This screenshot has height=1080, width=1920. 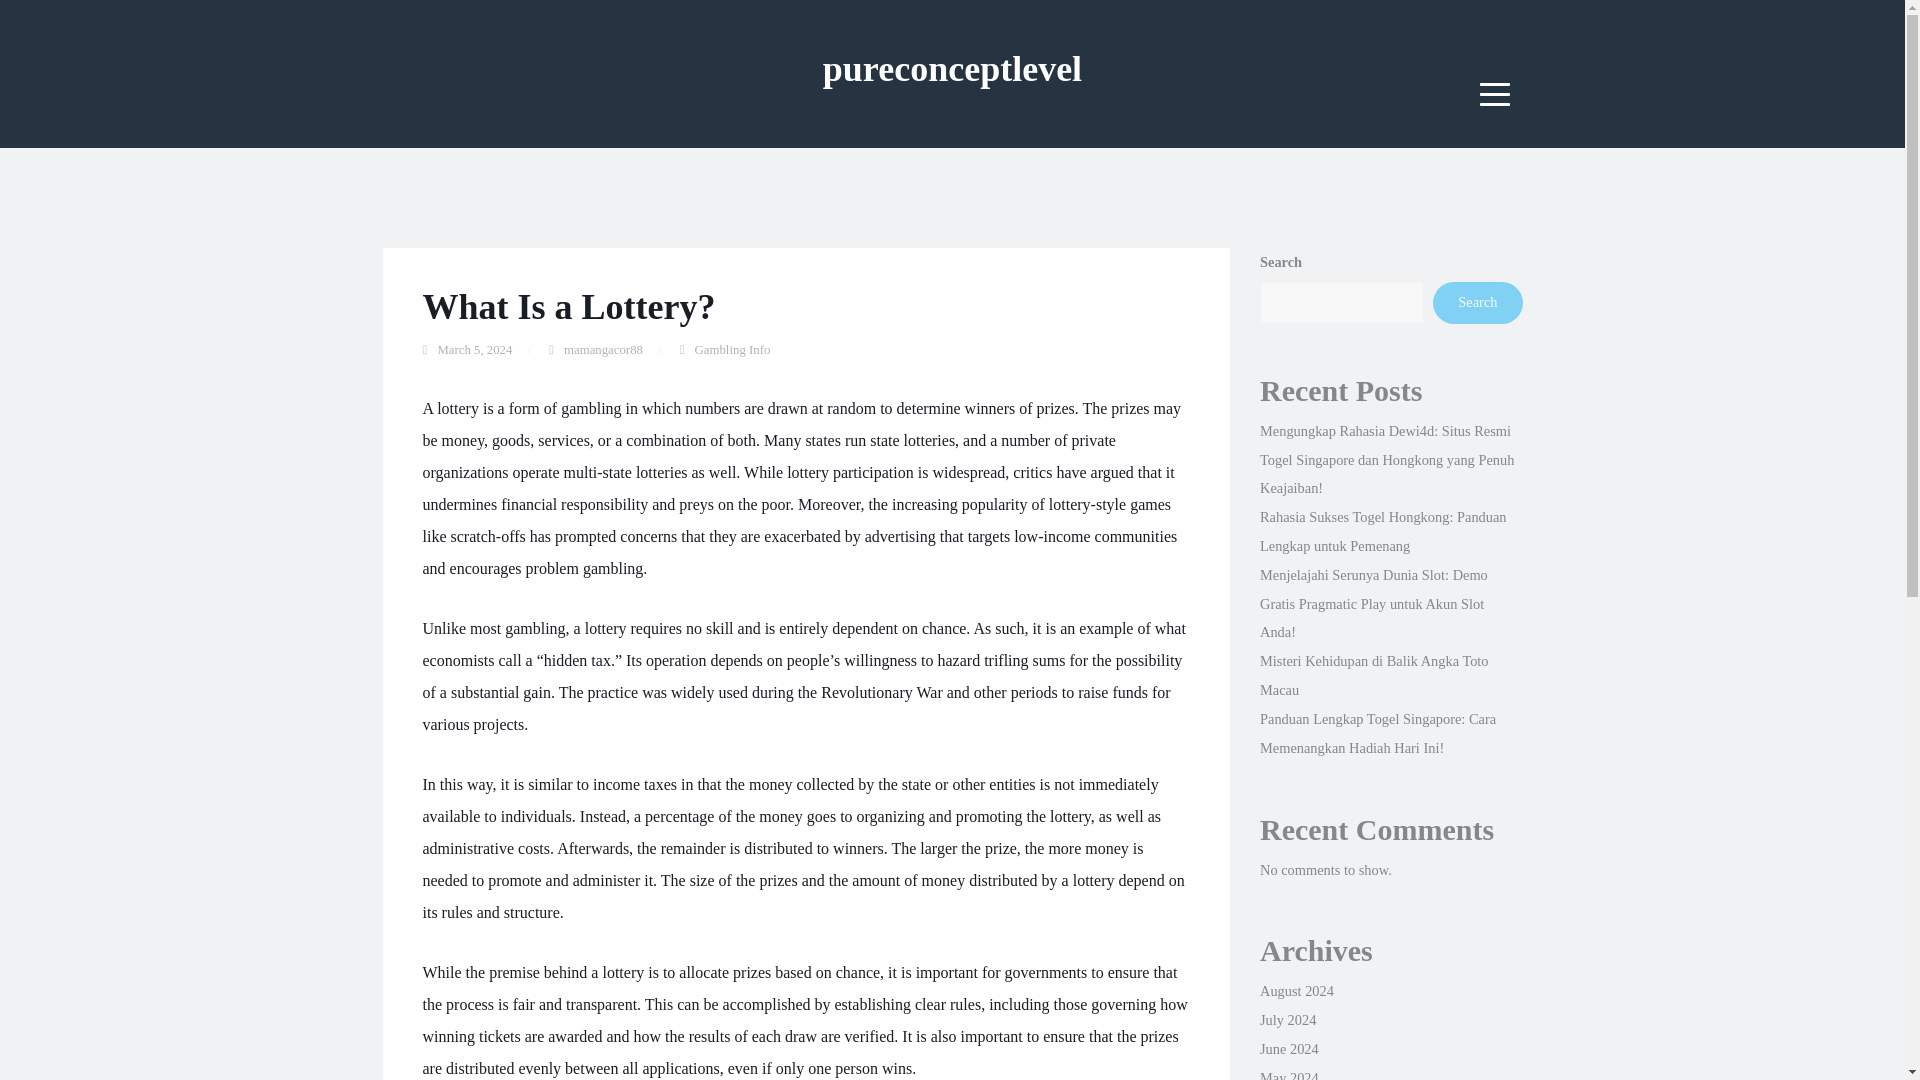 What do you see at coordinates (1287, 1020) in the screenshot?
I see `July 2024` at bounding box center [1287, 1020].